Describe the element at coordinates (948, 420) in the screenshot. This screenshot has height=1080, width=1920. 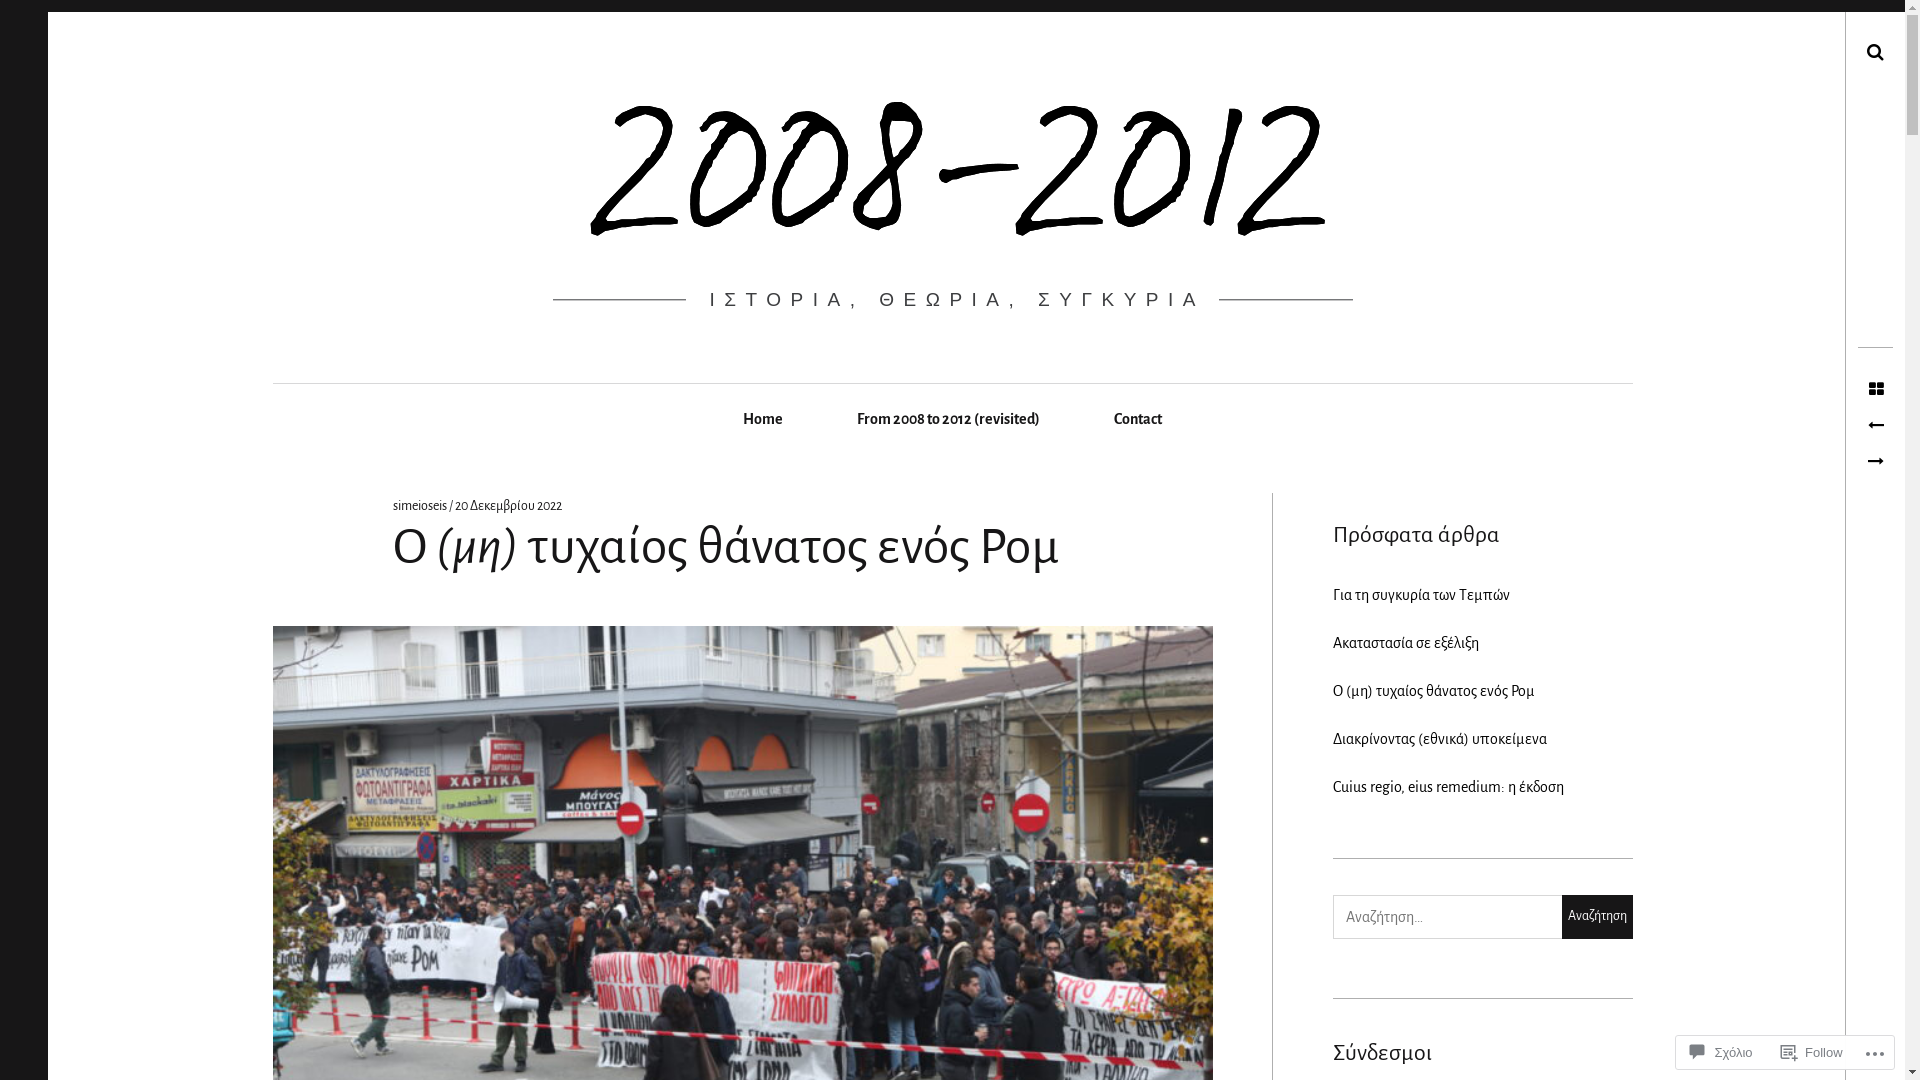
I see `From 2008 to 2012 (revisited)` at that location.